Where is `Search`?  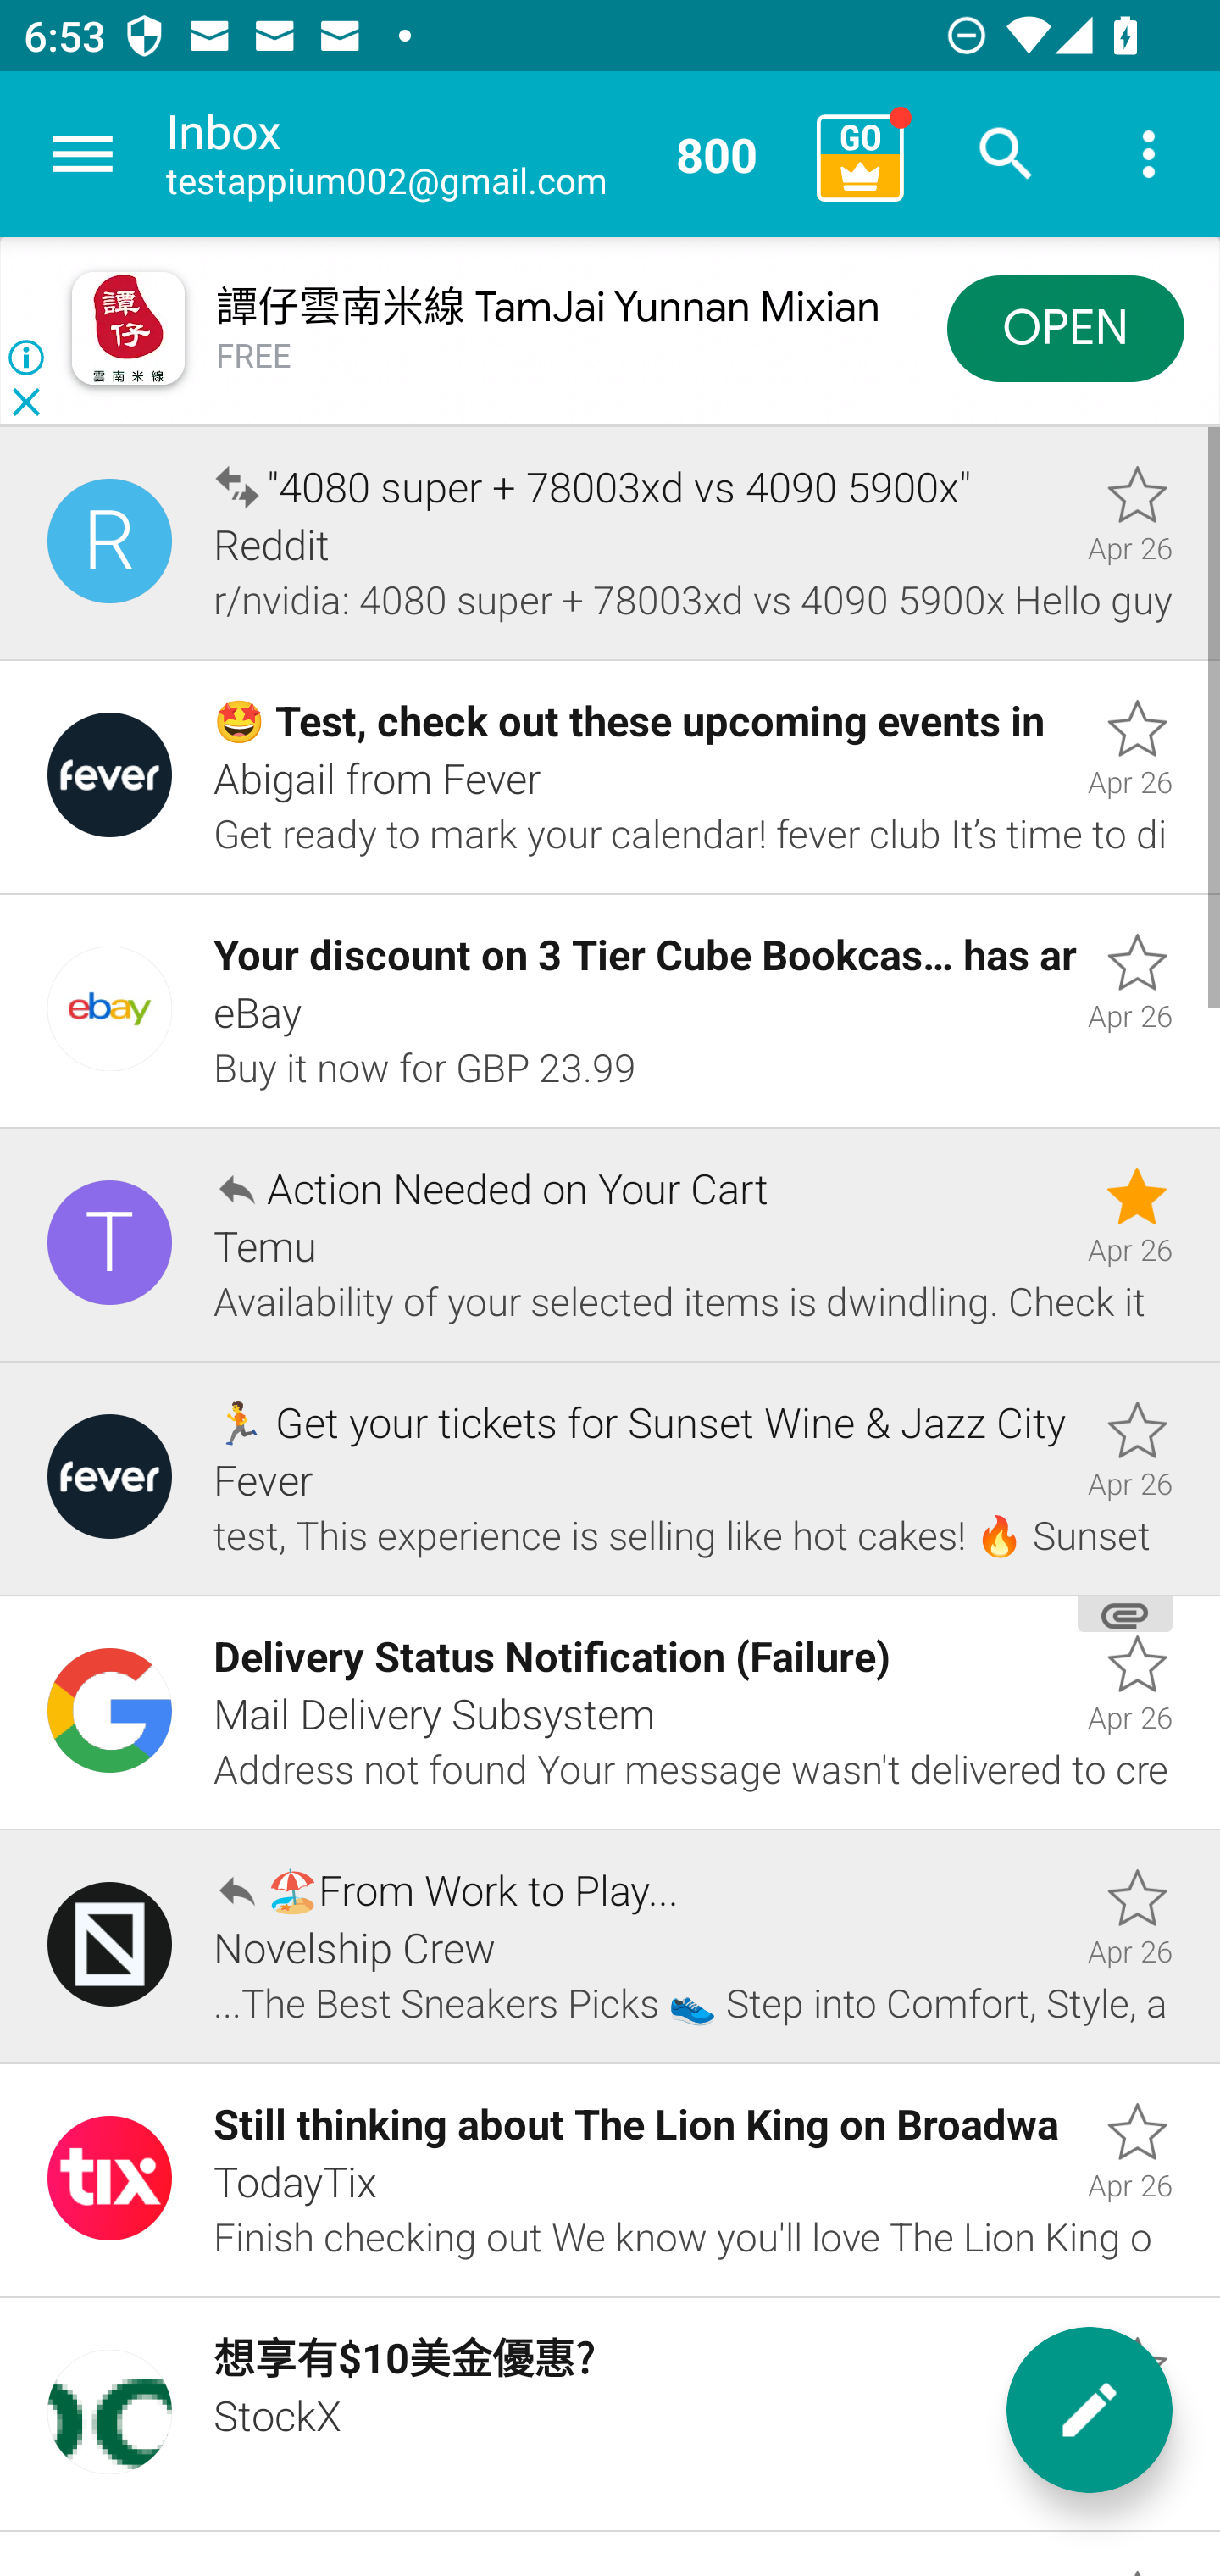 Search is located at coordinates (1006, 154).